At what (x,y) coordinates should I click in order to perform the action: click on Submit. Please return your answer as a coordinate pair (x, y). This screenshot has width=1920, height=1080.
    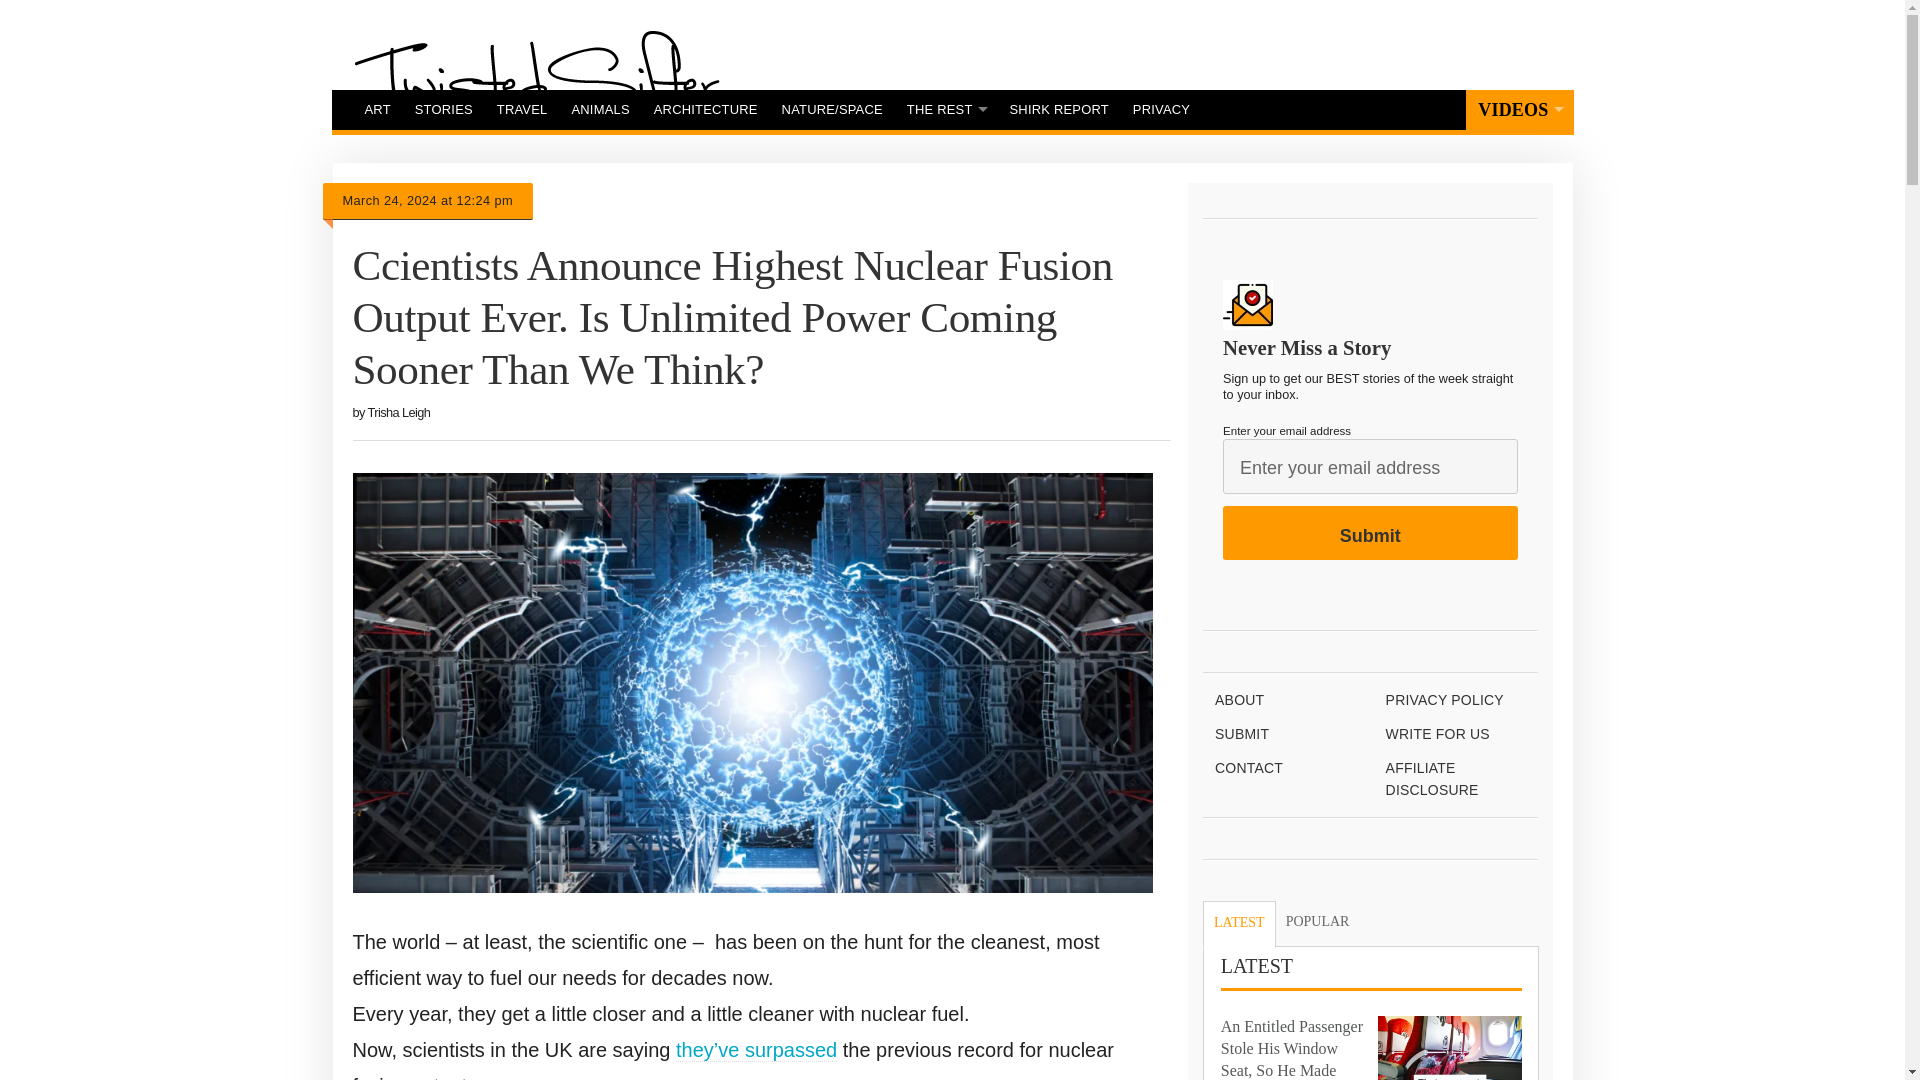
    Looking at the image, I should click on (1370, 533).